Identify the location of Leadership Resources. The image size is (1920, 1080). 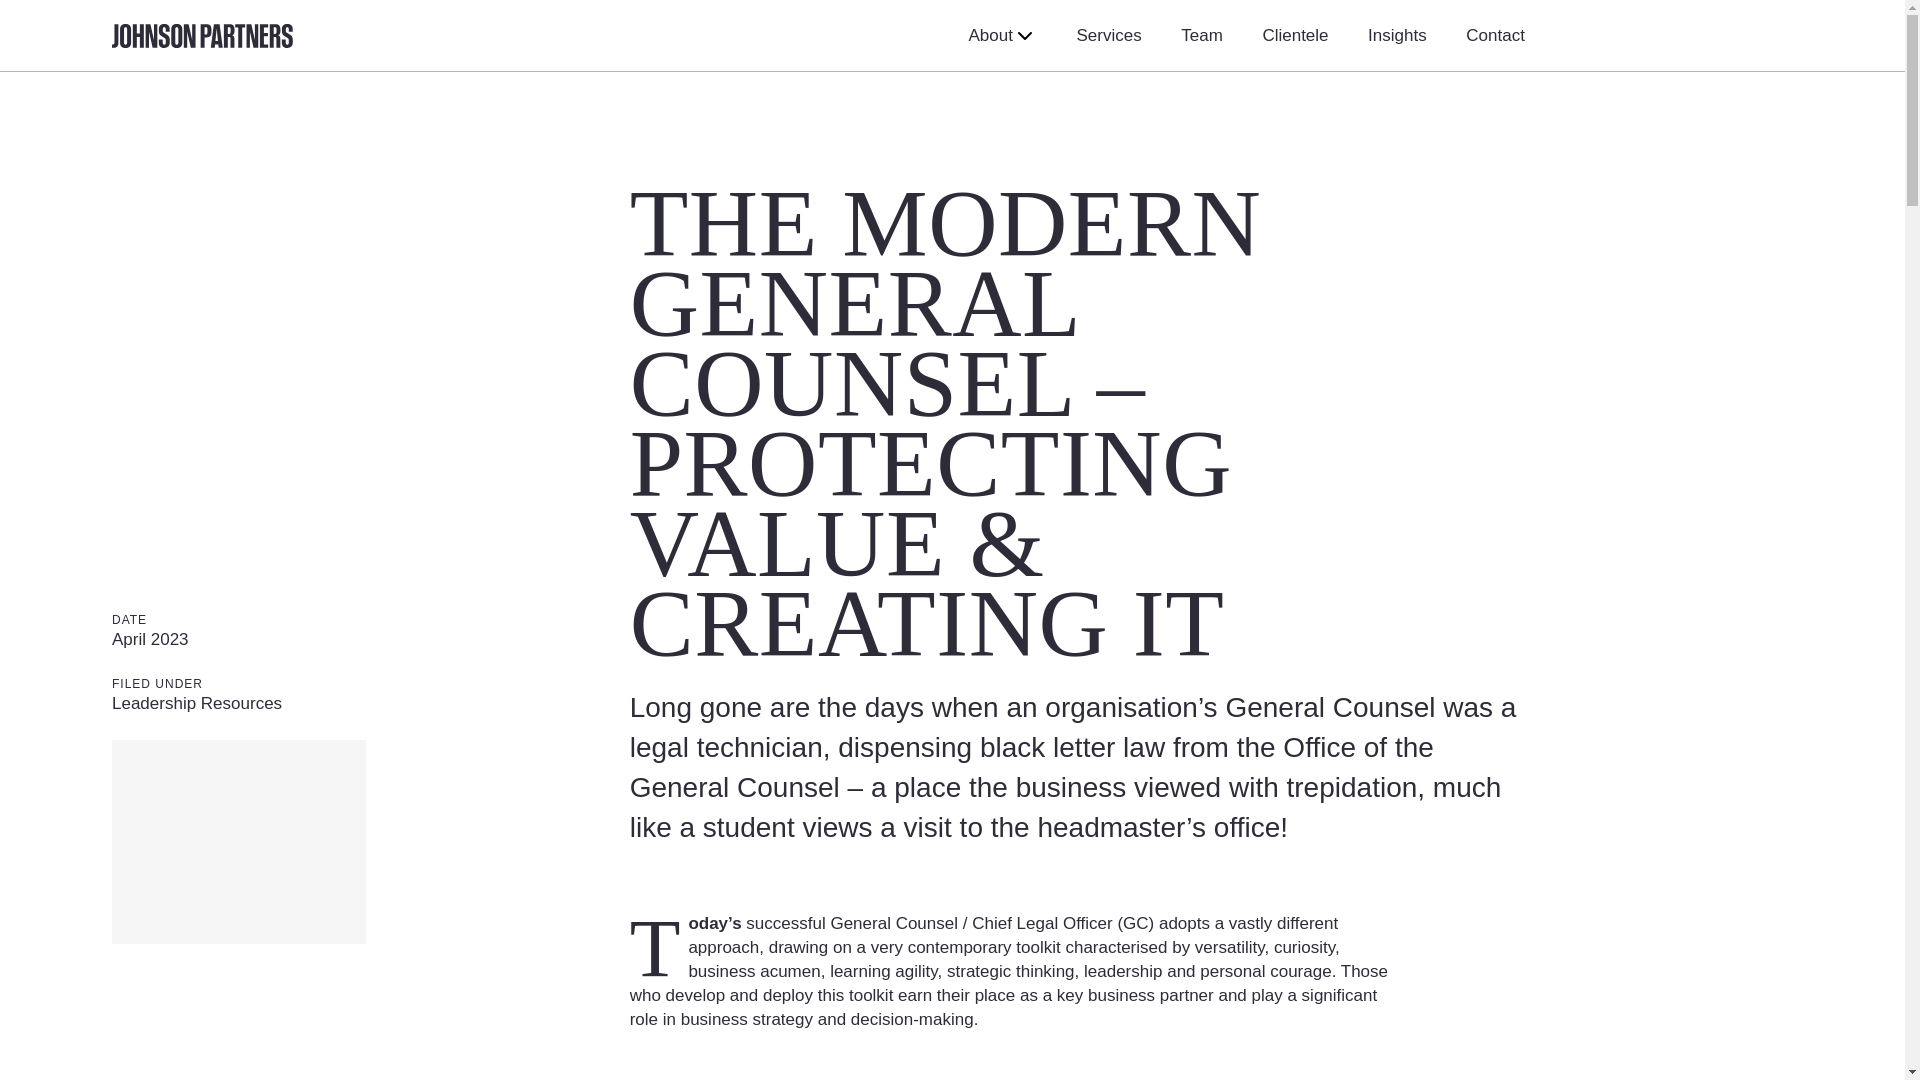
(196, 703).